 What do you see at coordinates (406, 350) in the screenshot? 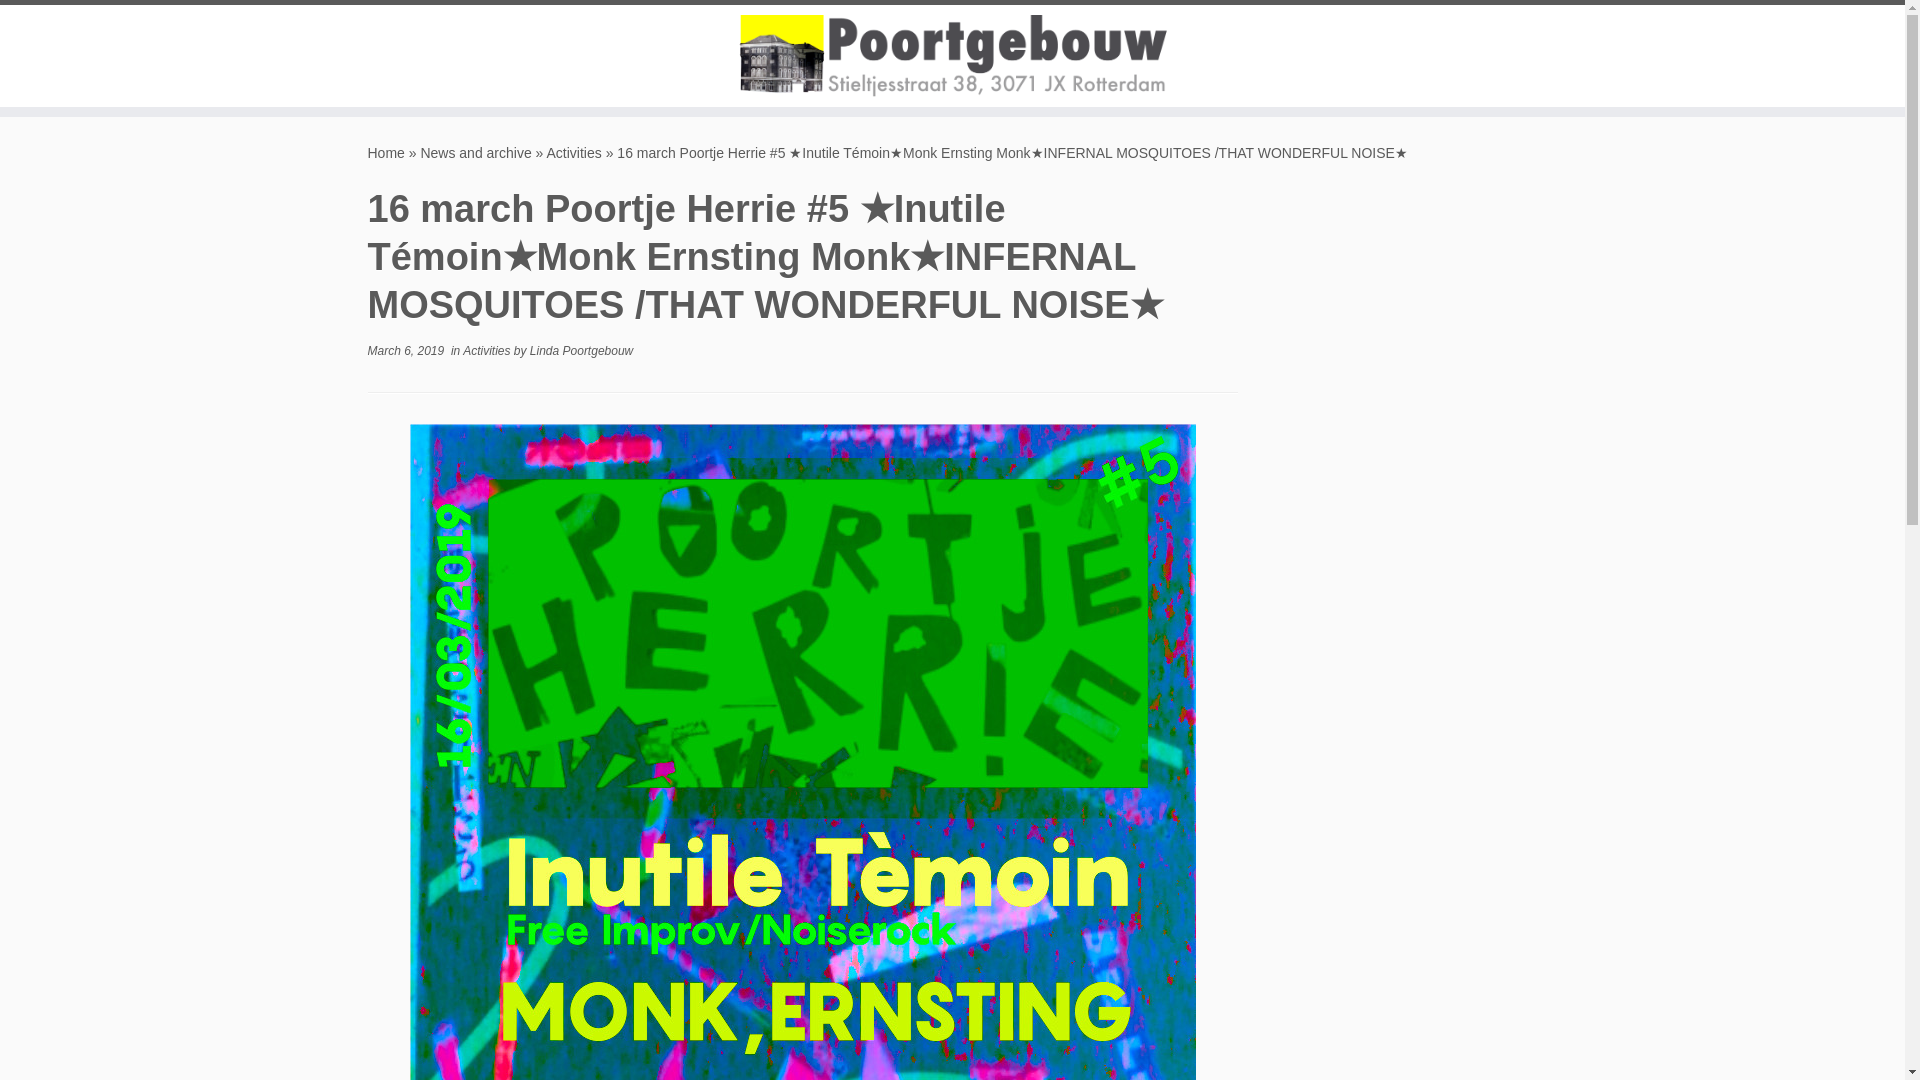
I see `12 h 32 min` at bounding box center [406, 350].